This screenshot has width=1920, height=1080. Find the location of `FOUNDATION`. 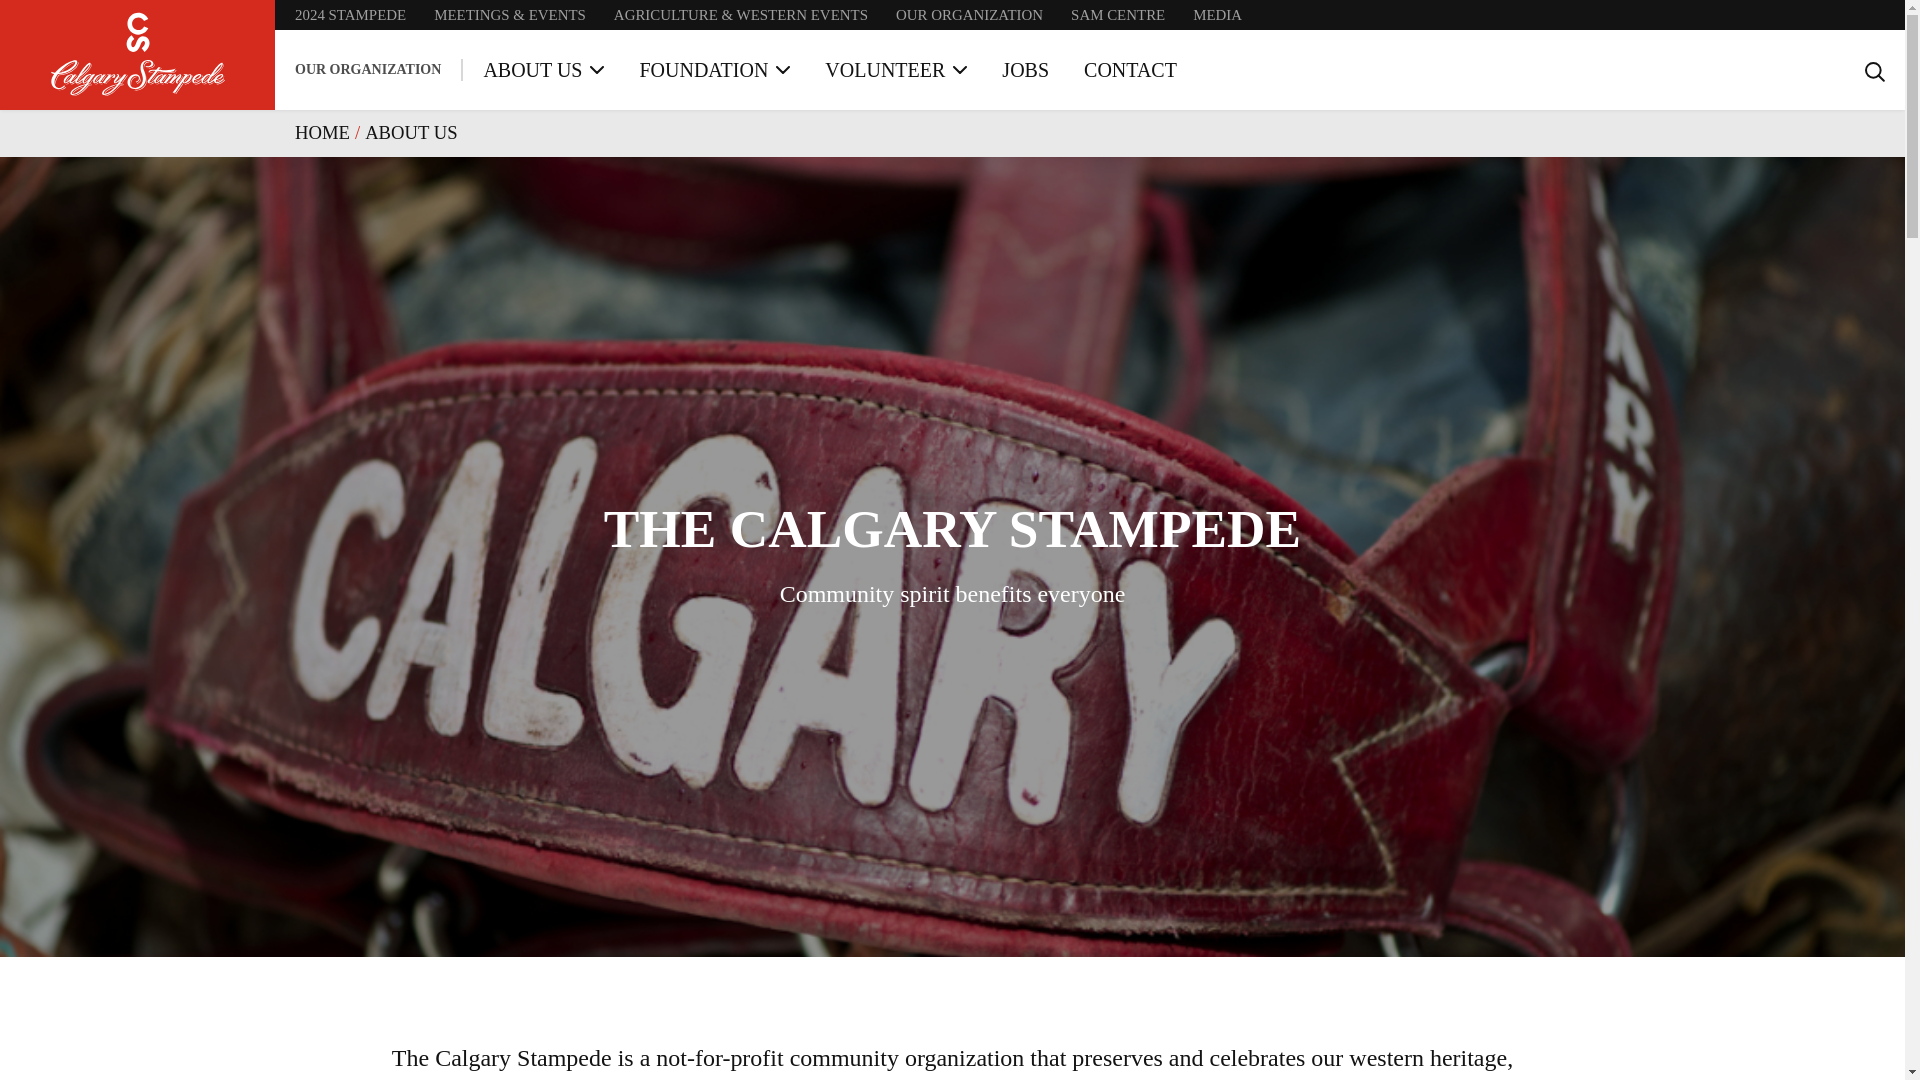

FOUNDATION is located at coordinates (714, 70).